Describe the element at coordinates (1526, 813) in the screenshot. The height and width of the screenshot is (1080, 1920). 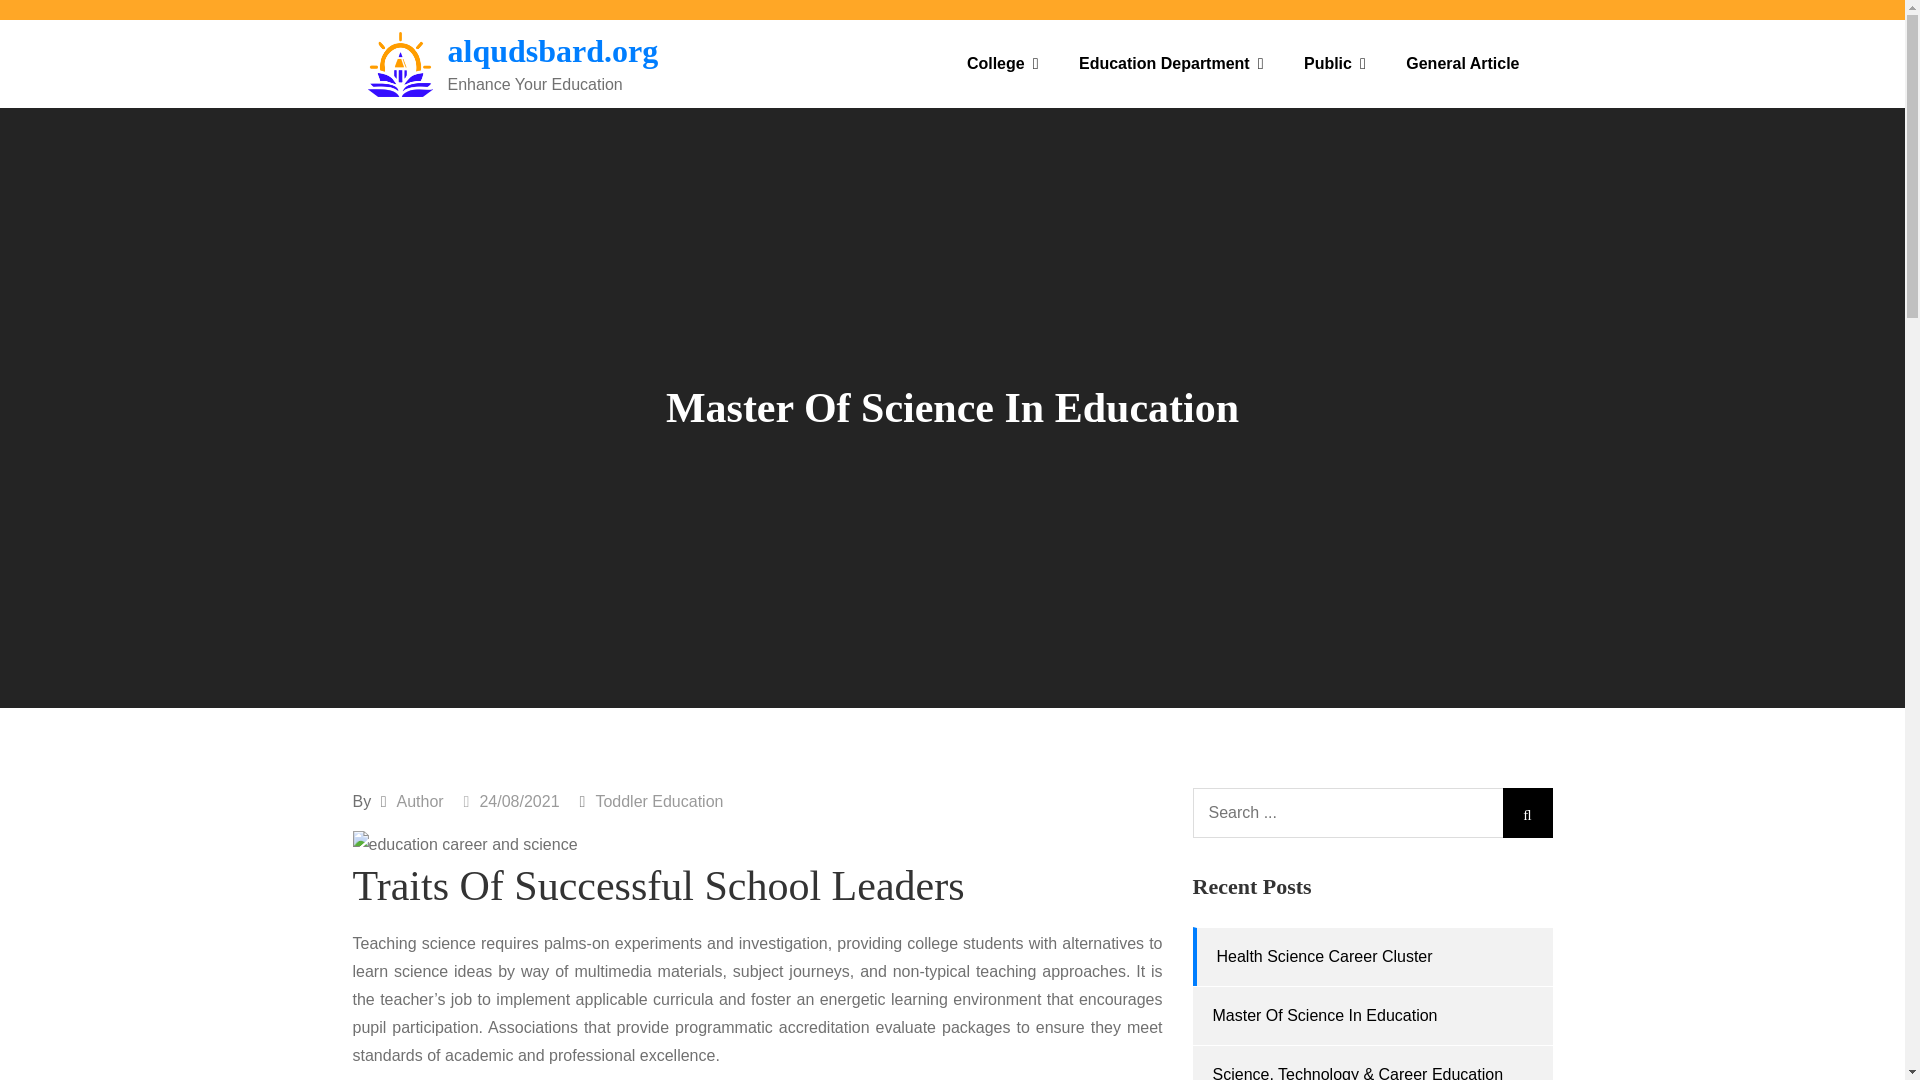
I see `Search` at that location.